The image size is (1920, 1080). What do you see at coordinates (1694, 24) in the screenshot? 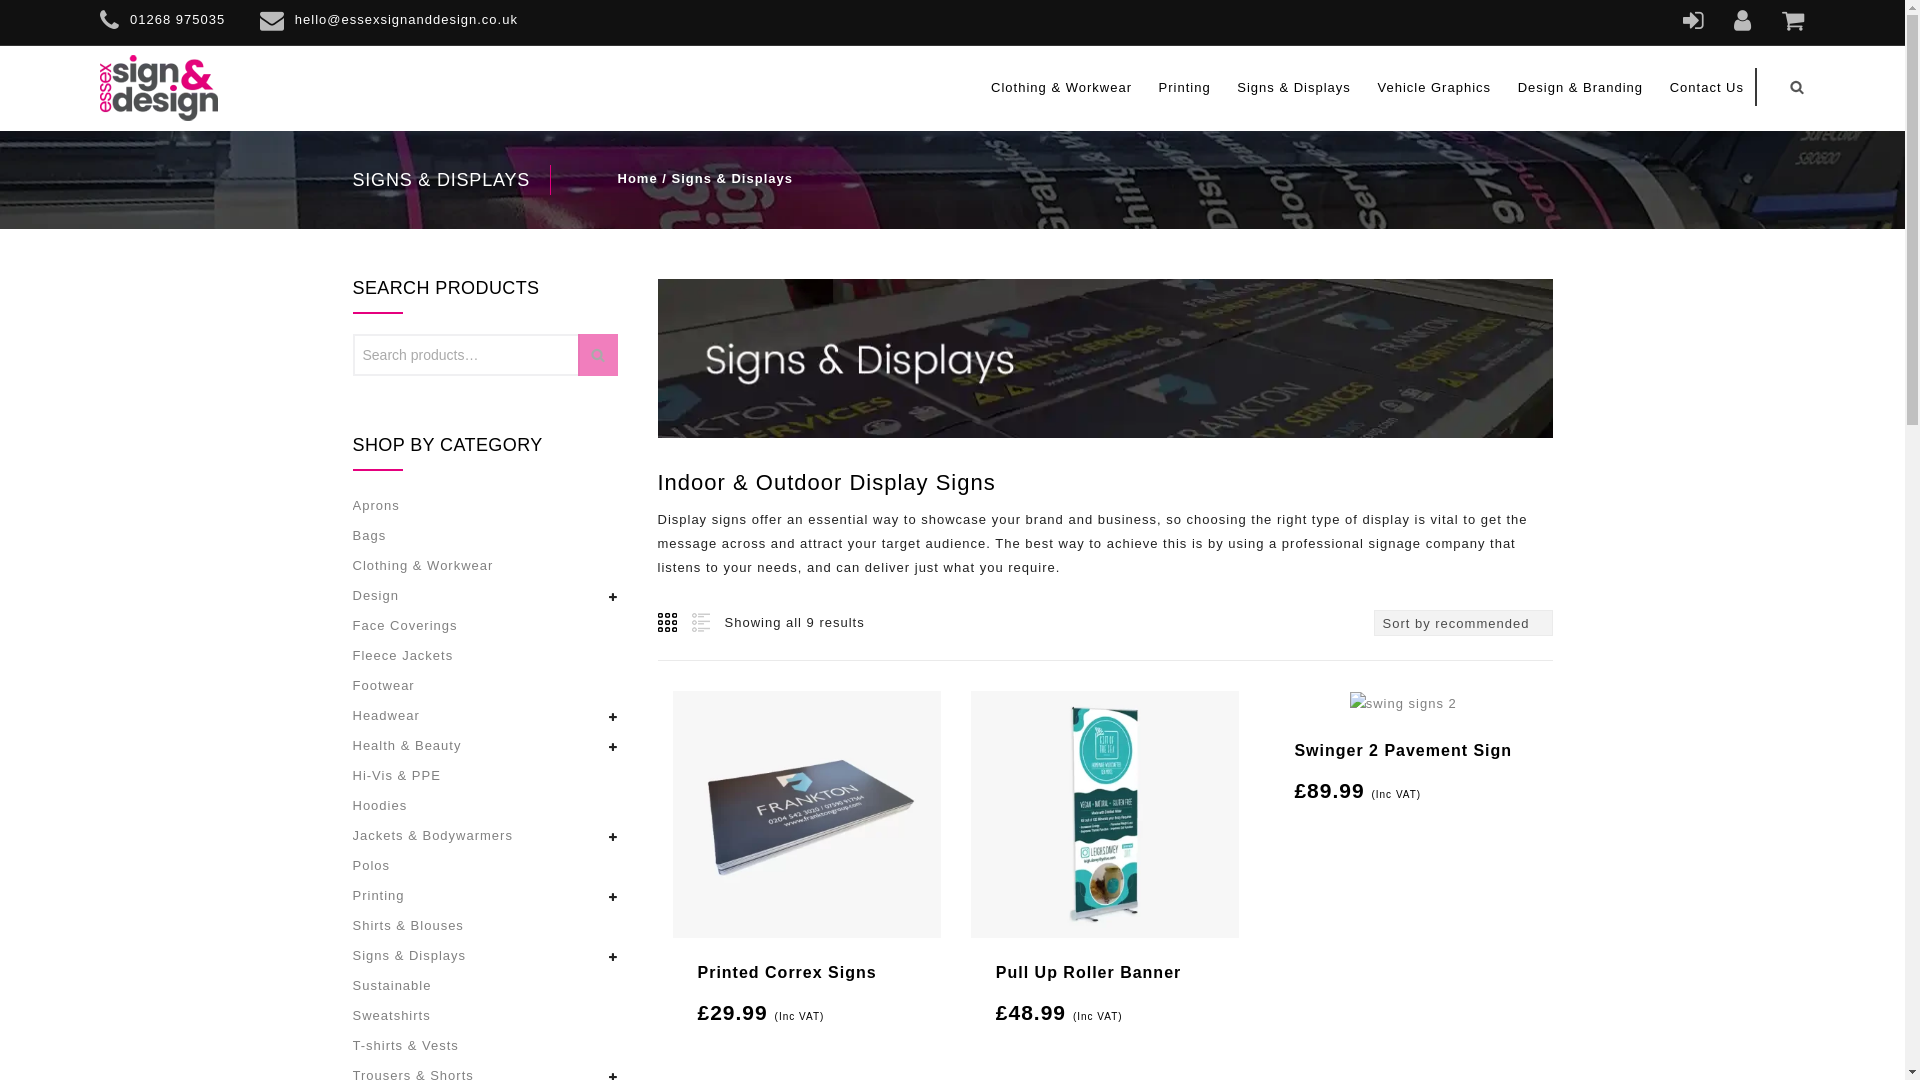
I see `Login` at bounding box center [1694, 24].